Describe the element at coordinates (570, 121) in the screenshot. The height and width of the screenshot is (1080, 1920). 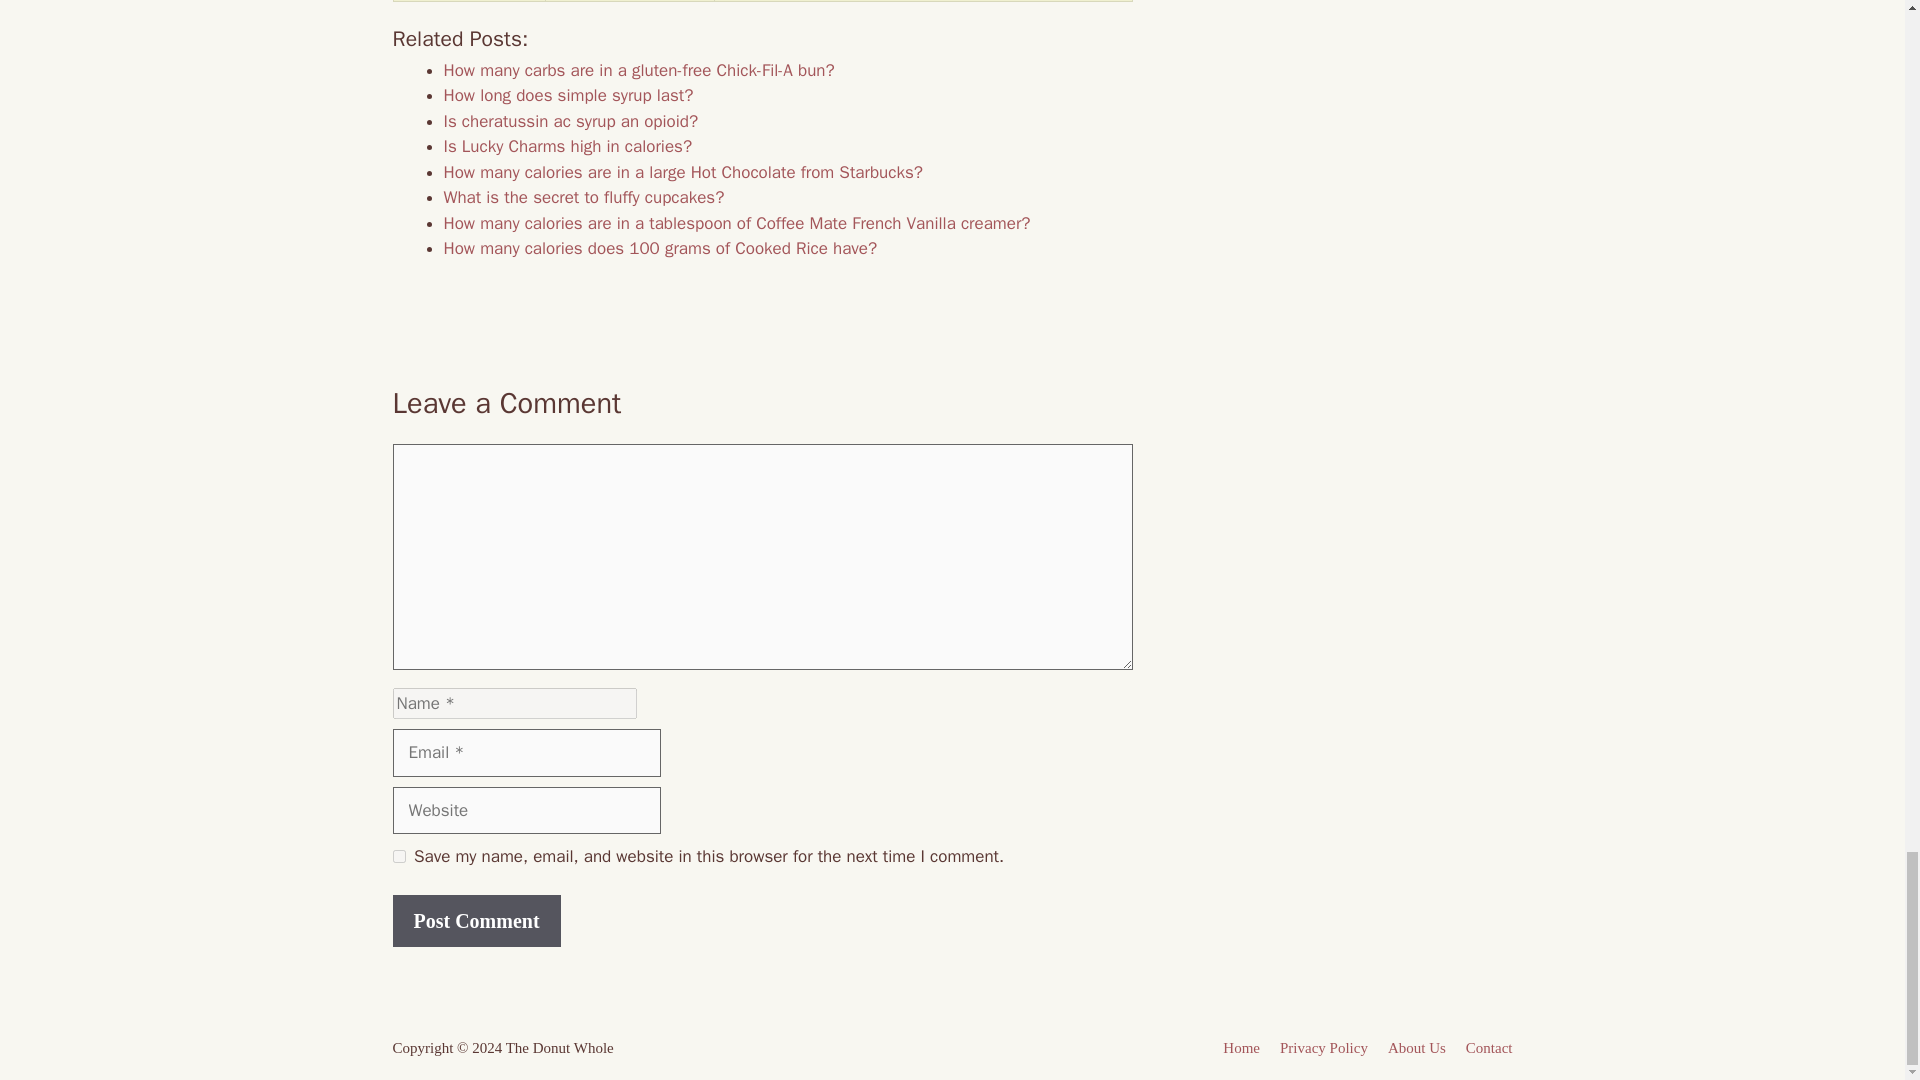
I see `Is cheratussin ac syrup an opioid?` at that location.